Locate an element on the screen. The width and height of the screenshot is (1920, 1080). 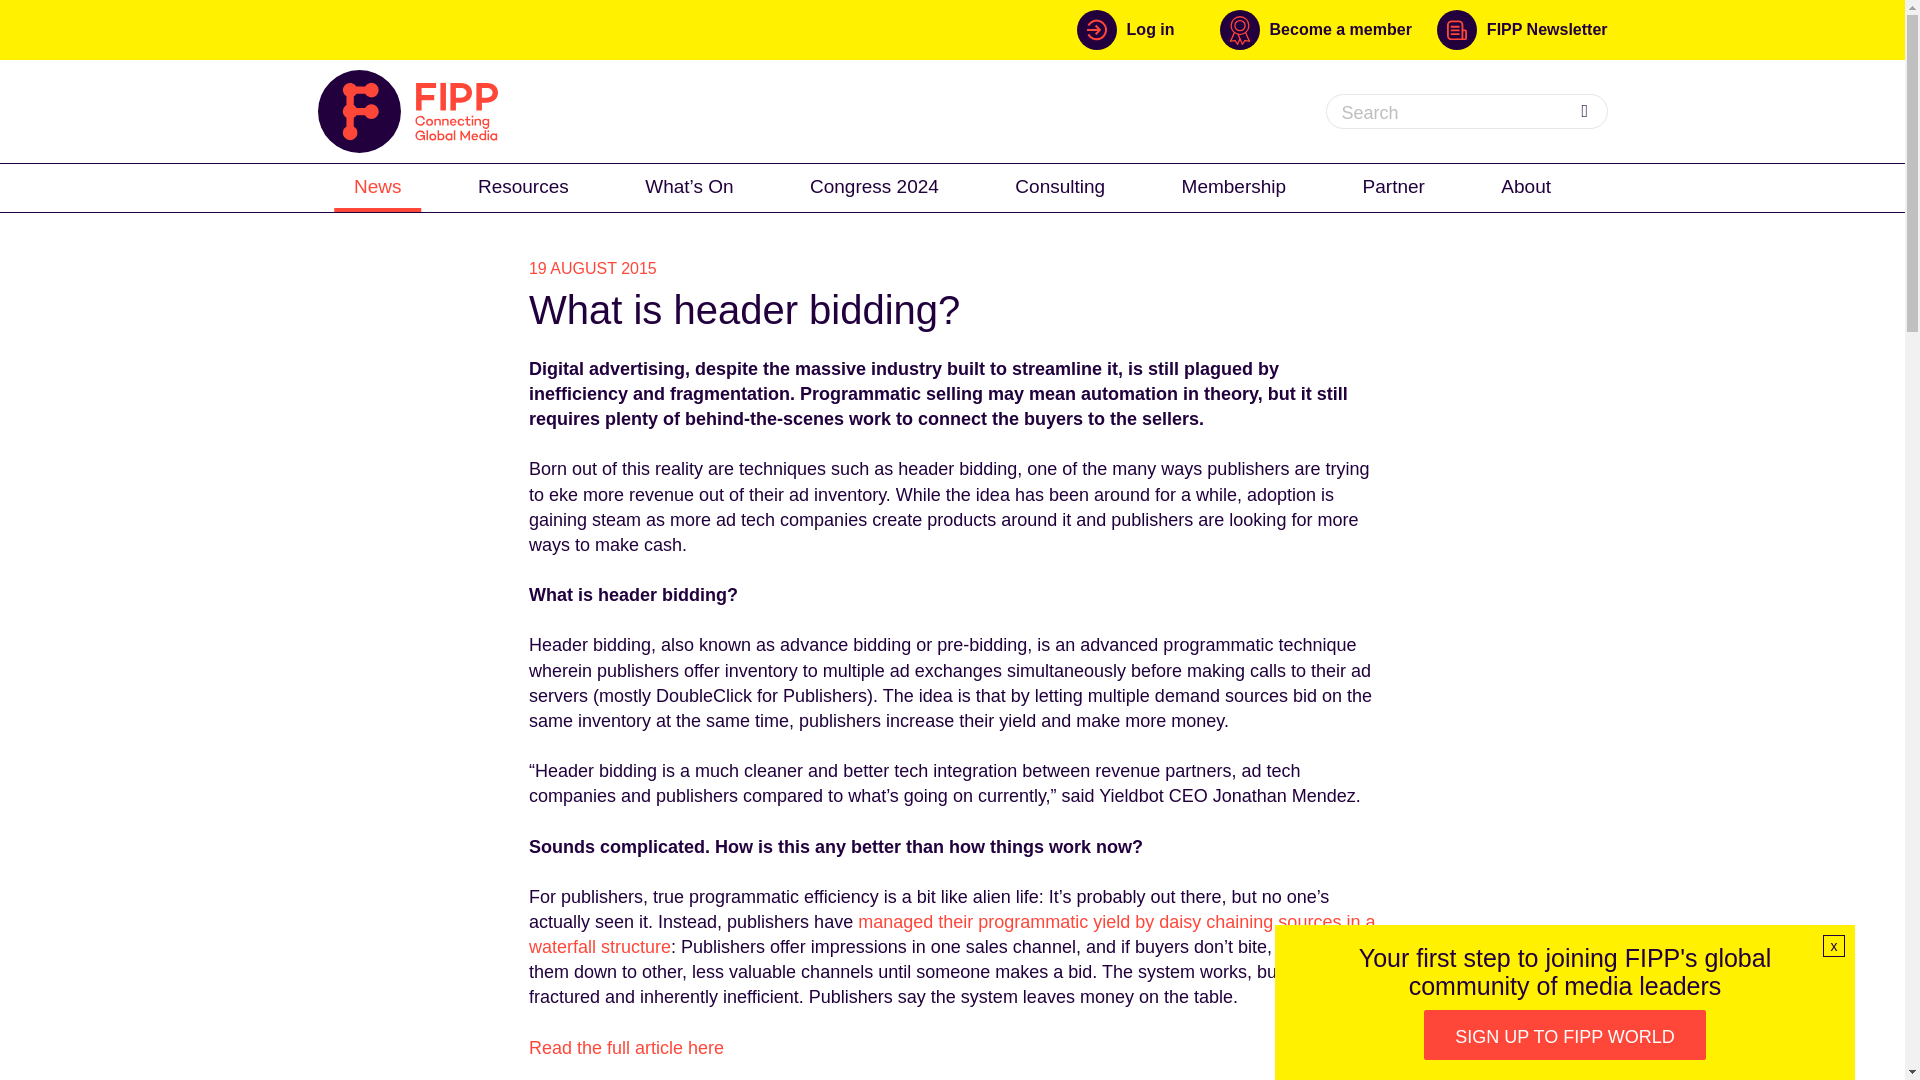
Resources is located at coordinates (524, 186).